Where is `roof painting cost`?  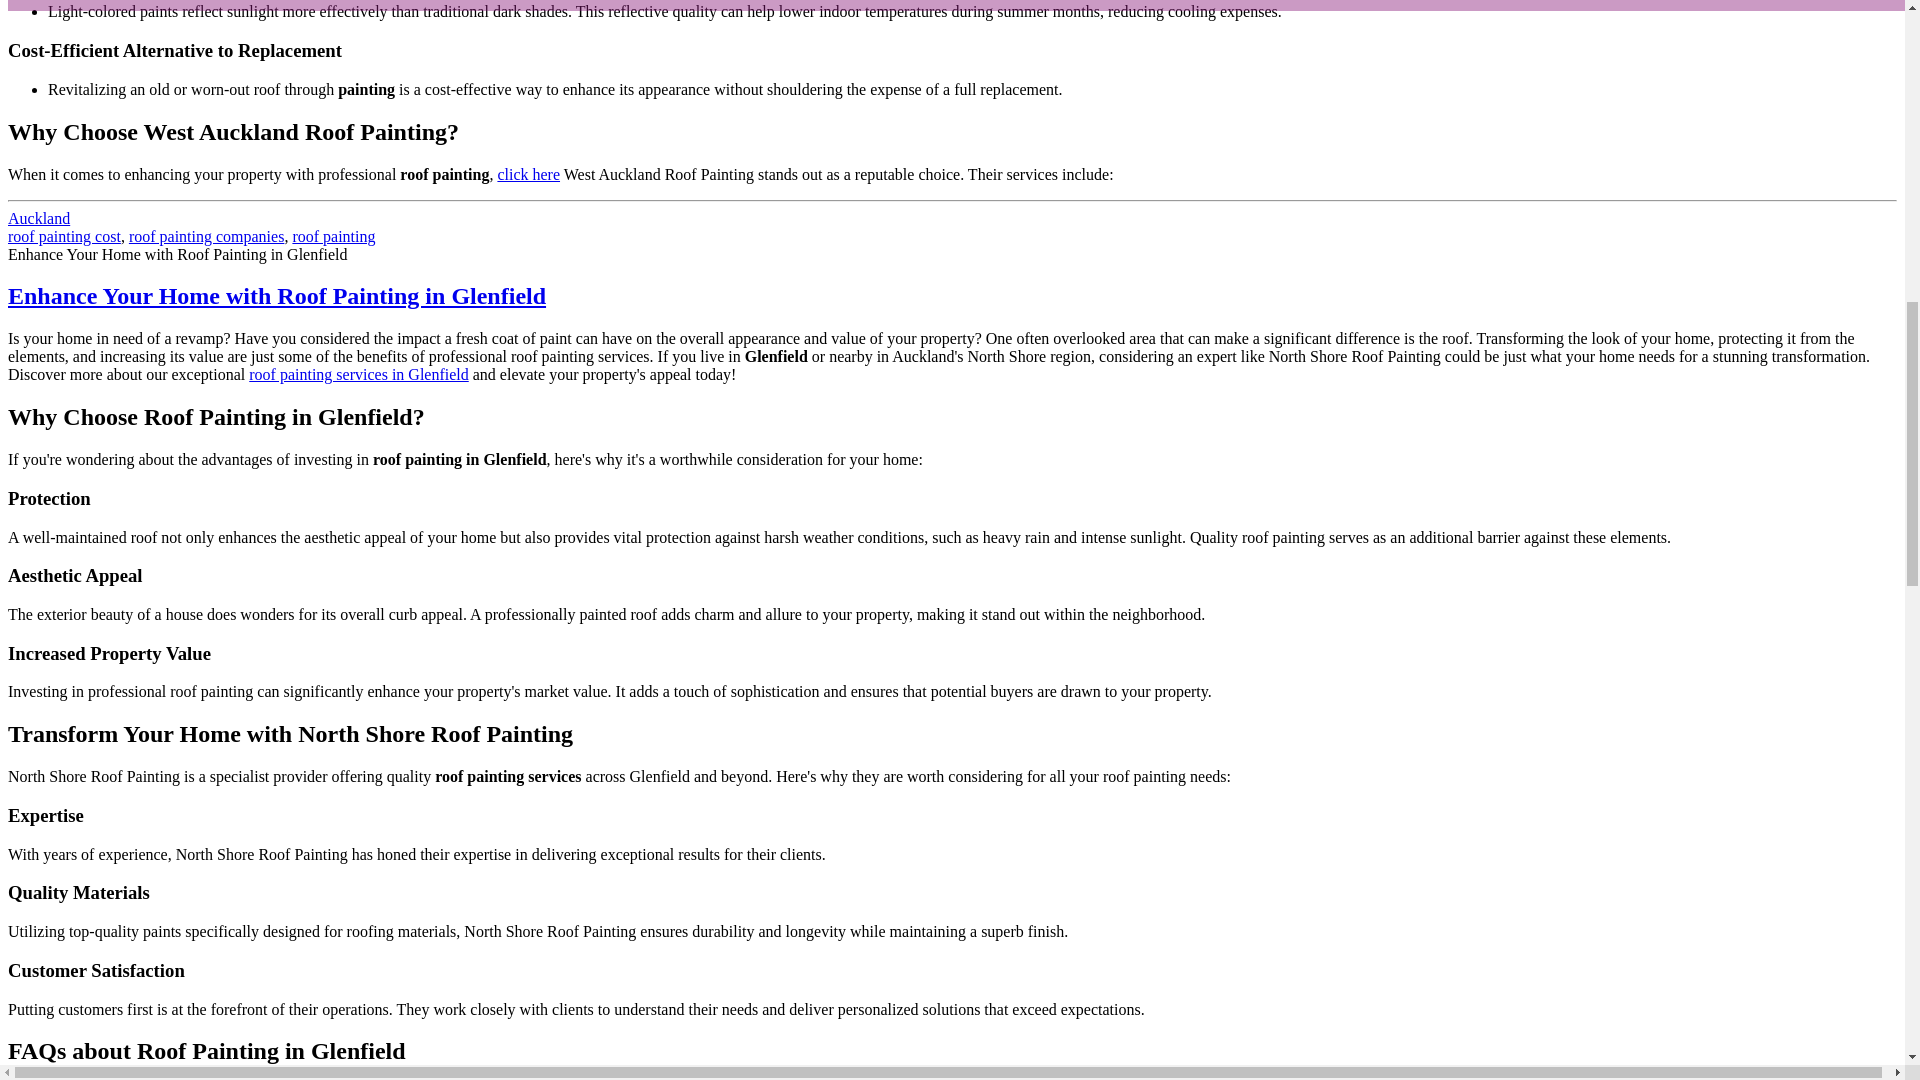 roof painting cost is located at coordinates (64, 236).